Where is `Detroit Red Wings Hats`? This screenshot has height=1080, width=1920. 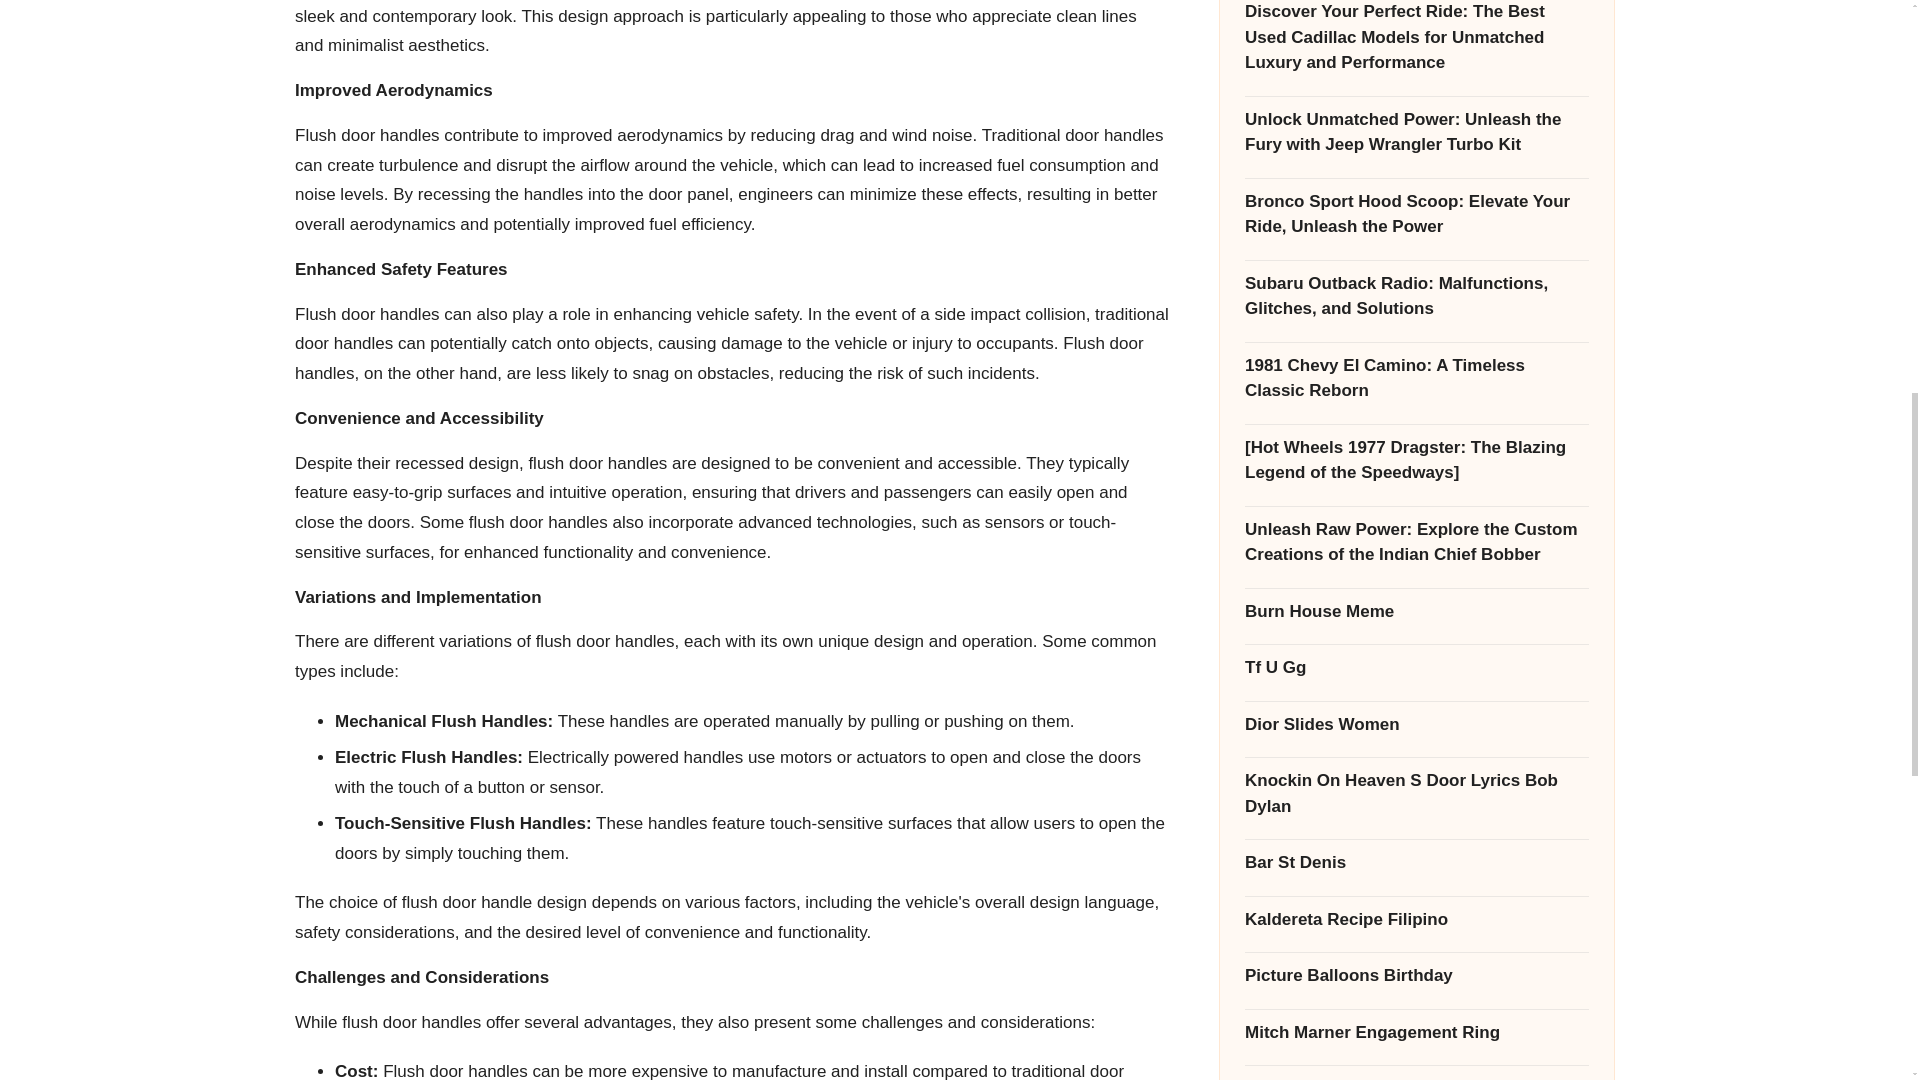 Detroit Red Wings Hats is located at coordinates (1416, 866).